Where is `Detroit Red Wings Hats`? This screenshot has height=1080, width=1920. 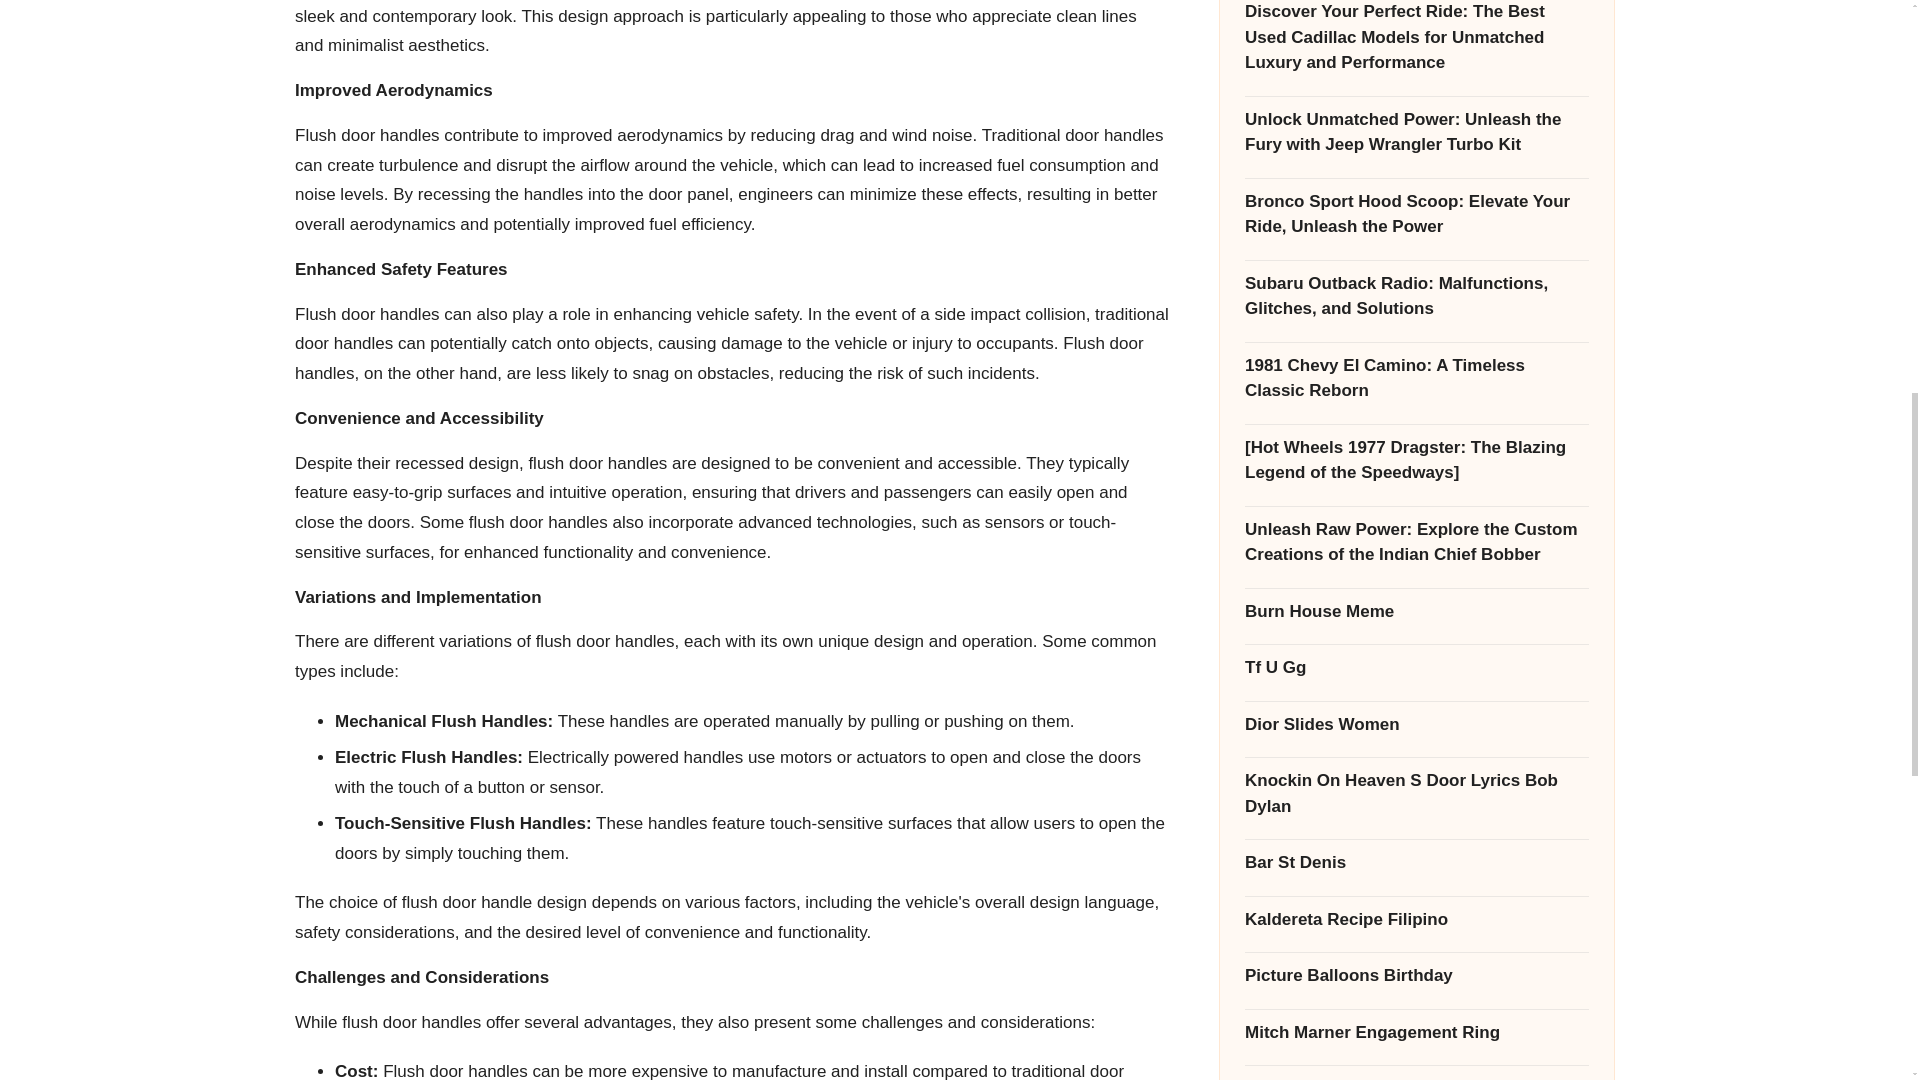 Detroit Red Wings Hats is located at coordinates (1416, 866).